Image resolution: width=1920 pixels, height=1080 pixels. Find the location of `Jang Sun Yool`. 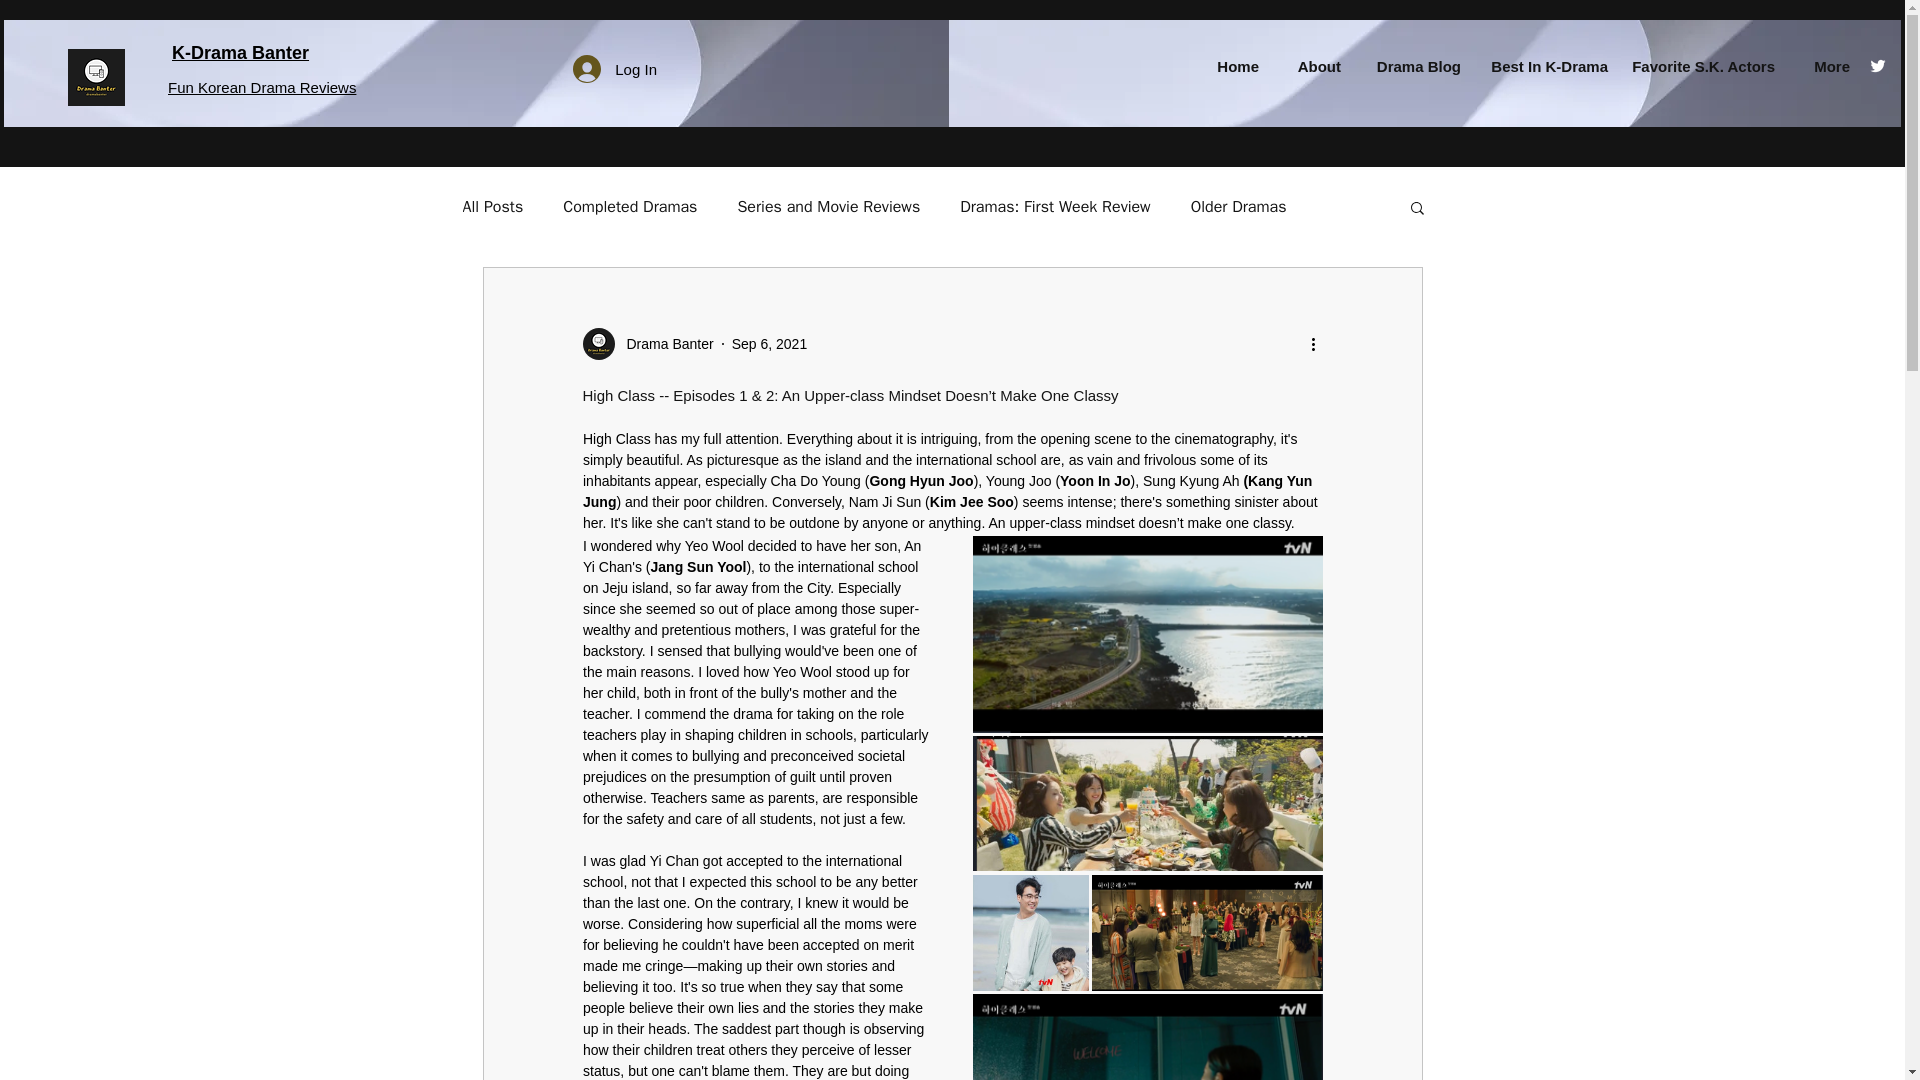

Jang Sun Yool is located at coordinates (698, 566).